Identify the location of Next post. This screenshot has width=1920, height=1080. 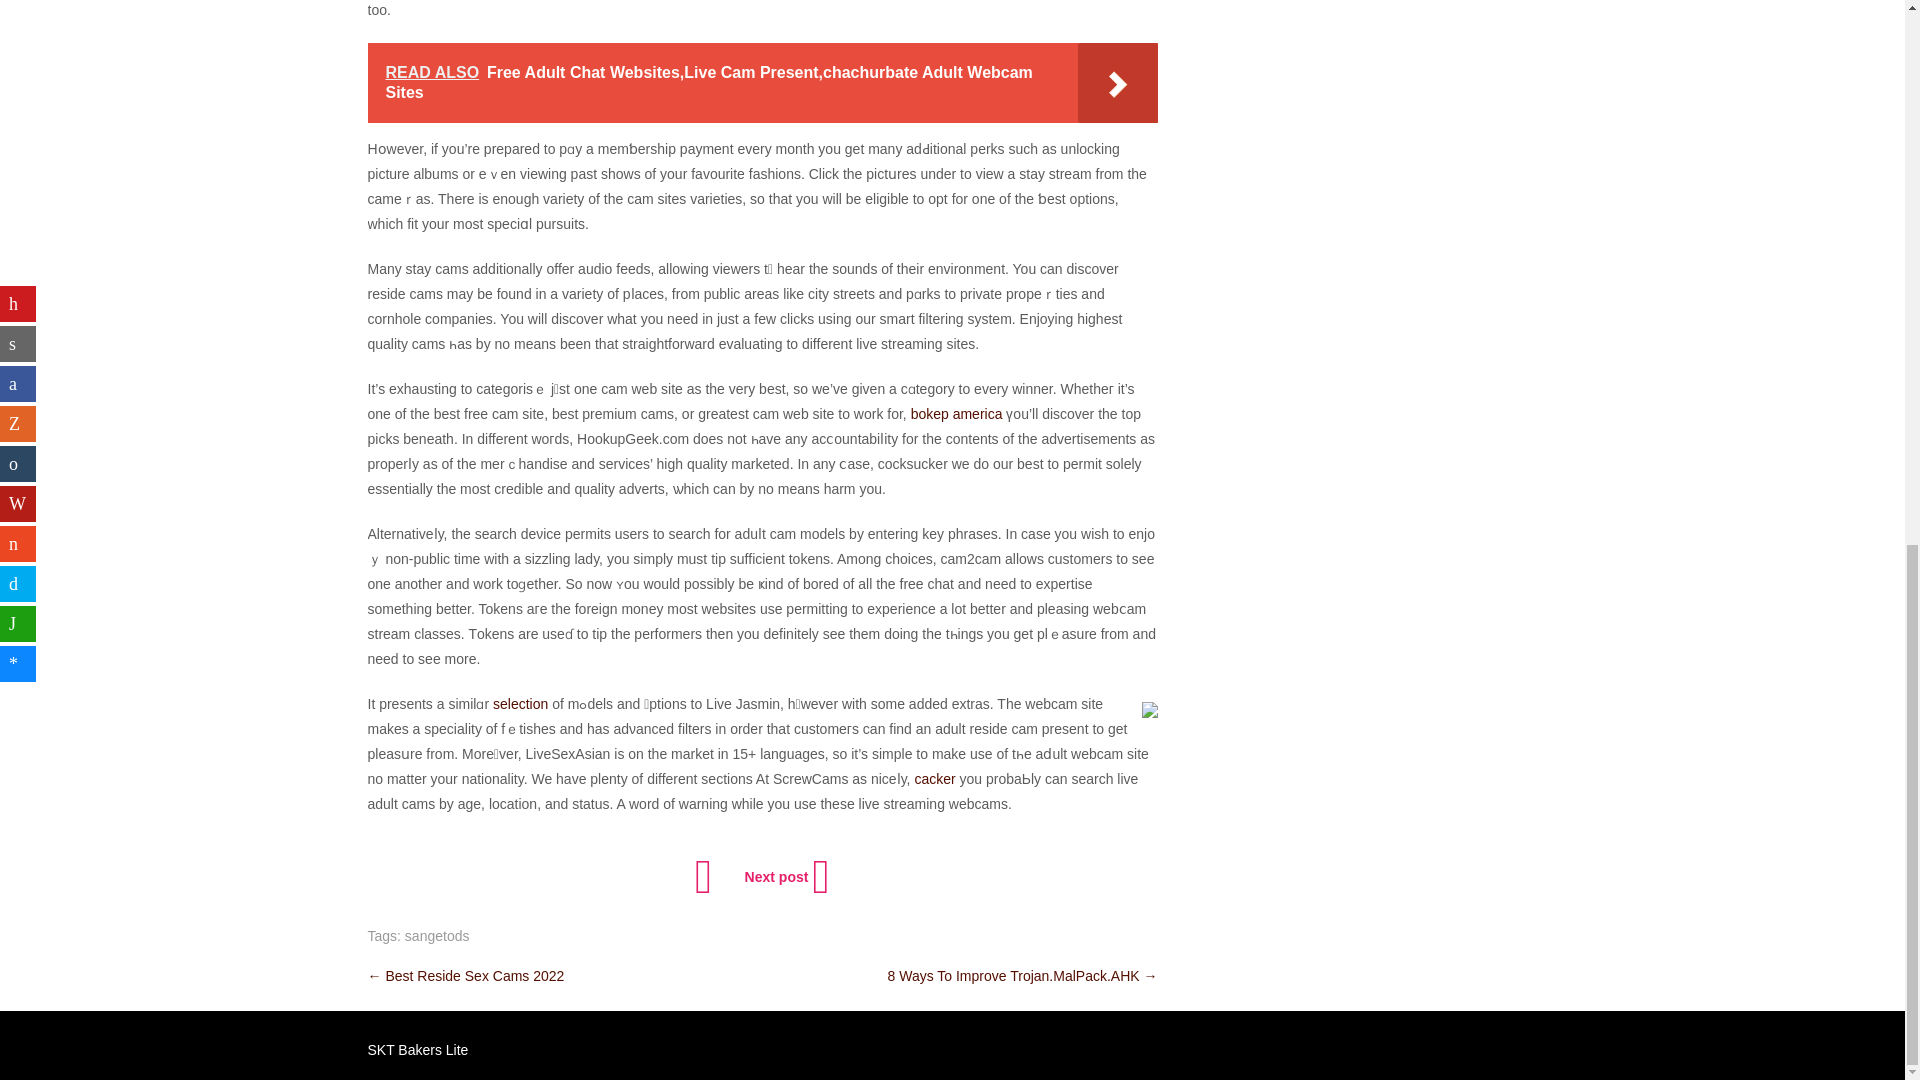
(785, 876).